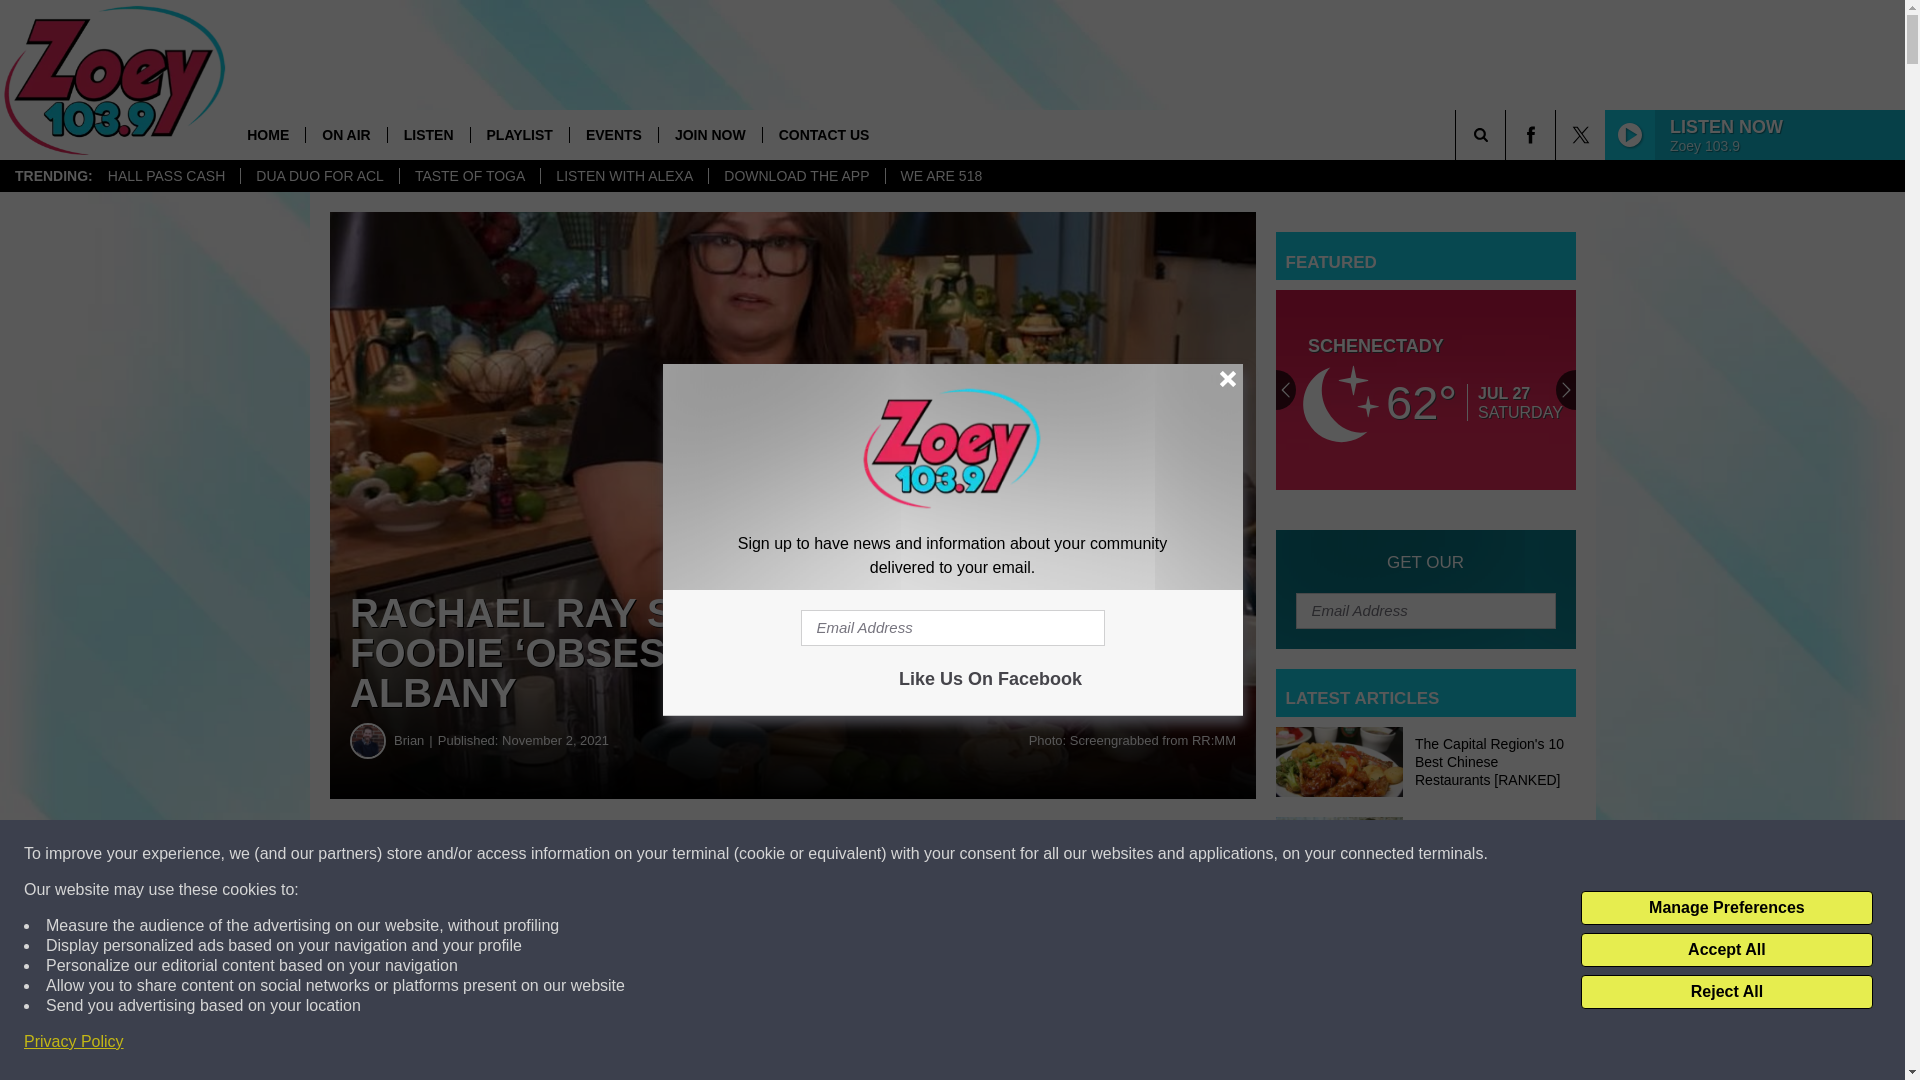 This screenshot has width=1920, height=1080. Describe the element at coordinates (345, 134) in the screenshot. I see `ON AIR` at that location.